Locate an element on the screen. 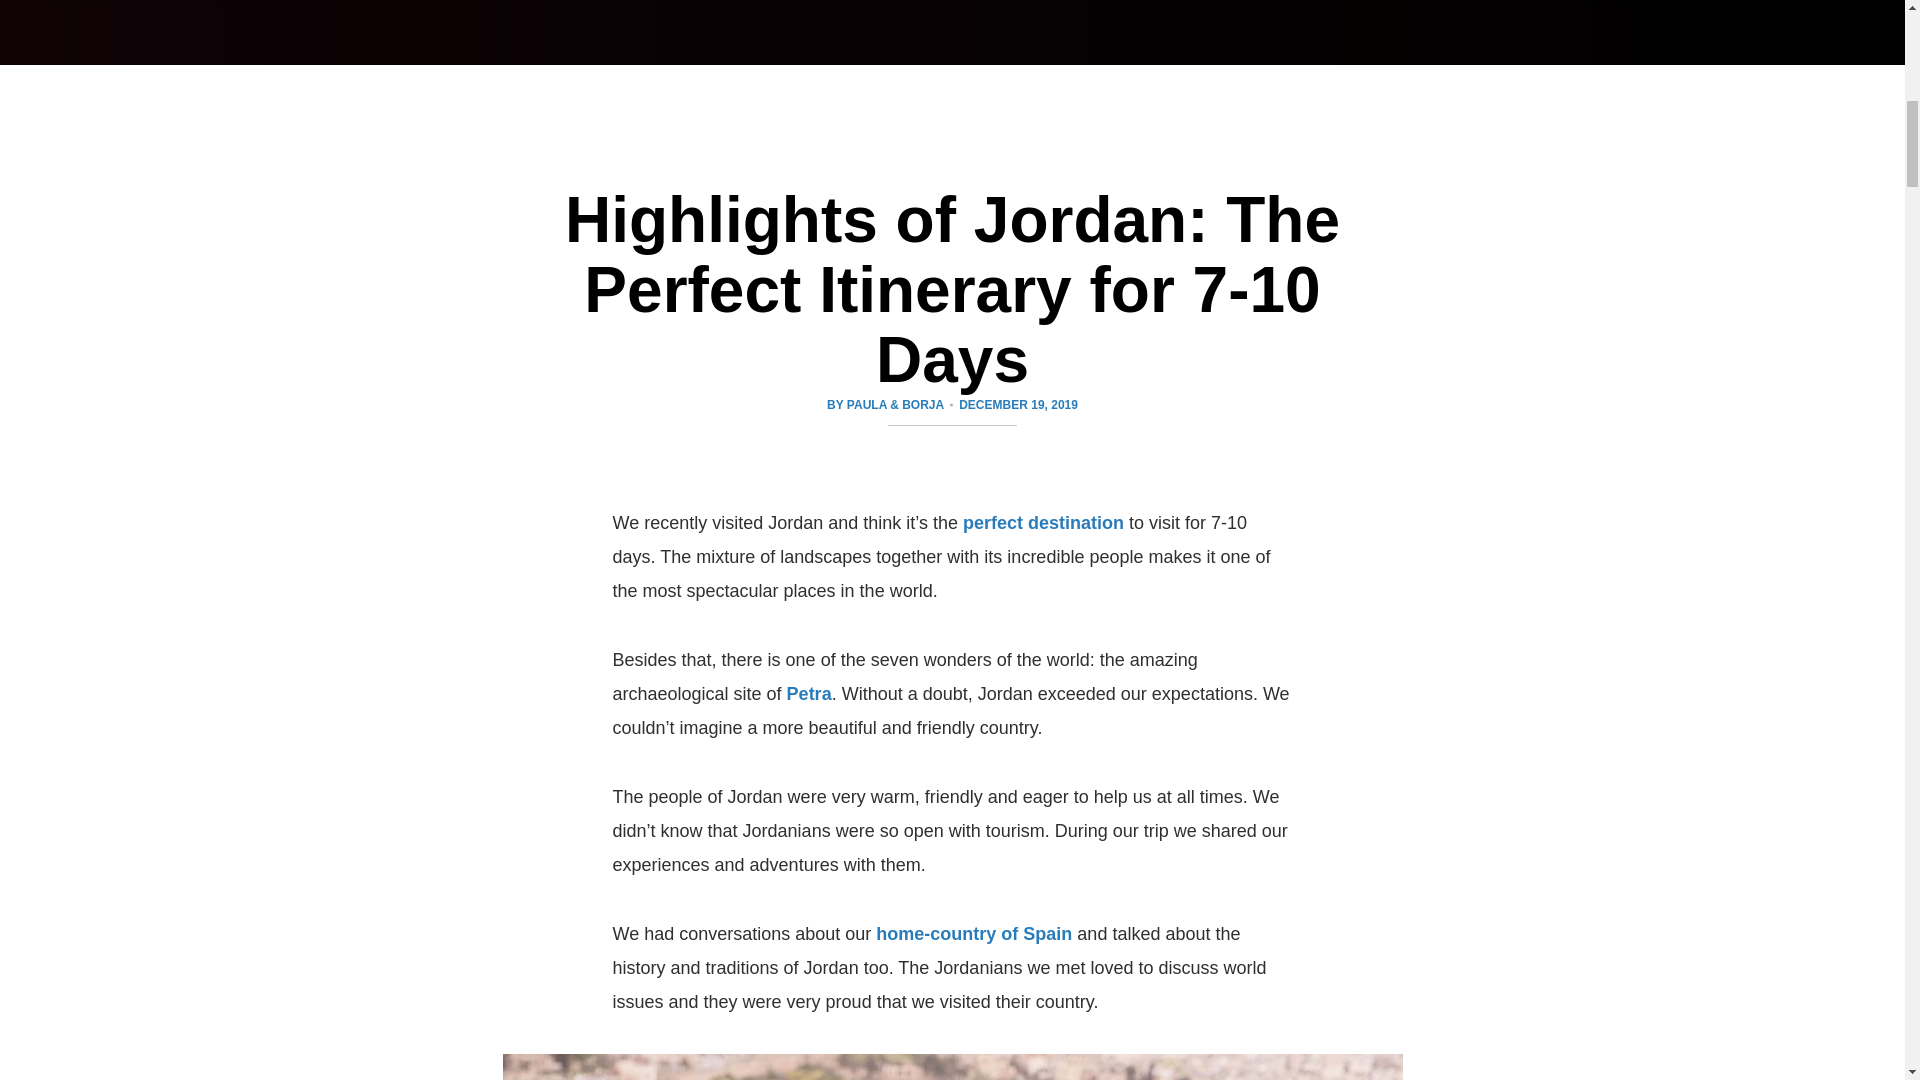 The image size is (1920, 1080). 3:05 pm is located at coordinates (1018, 404).